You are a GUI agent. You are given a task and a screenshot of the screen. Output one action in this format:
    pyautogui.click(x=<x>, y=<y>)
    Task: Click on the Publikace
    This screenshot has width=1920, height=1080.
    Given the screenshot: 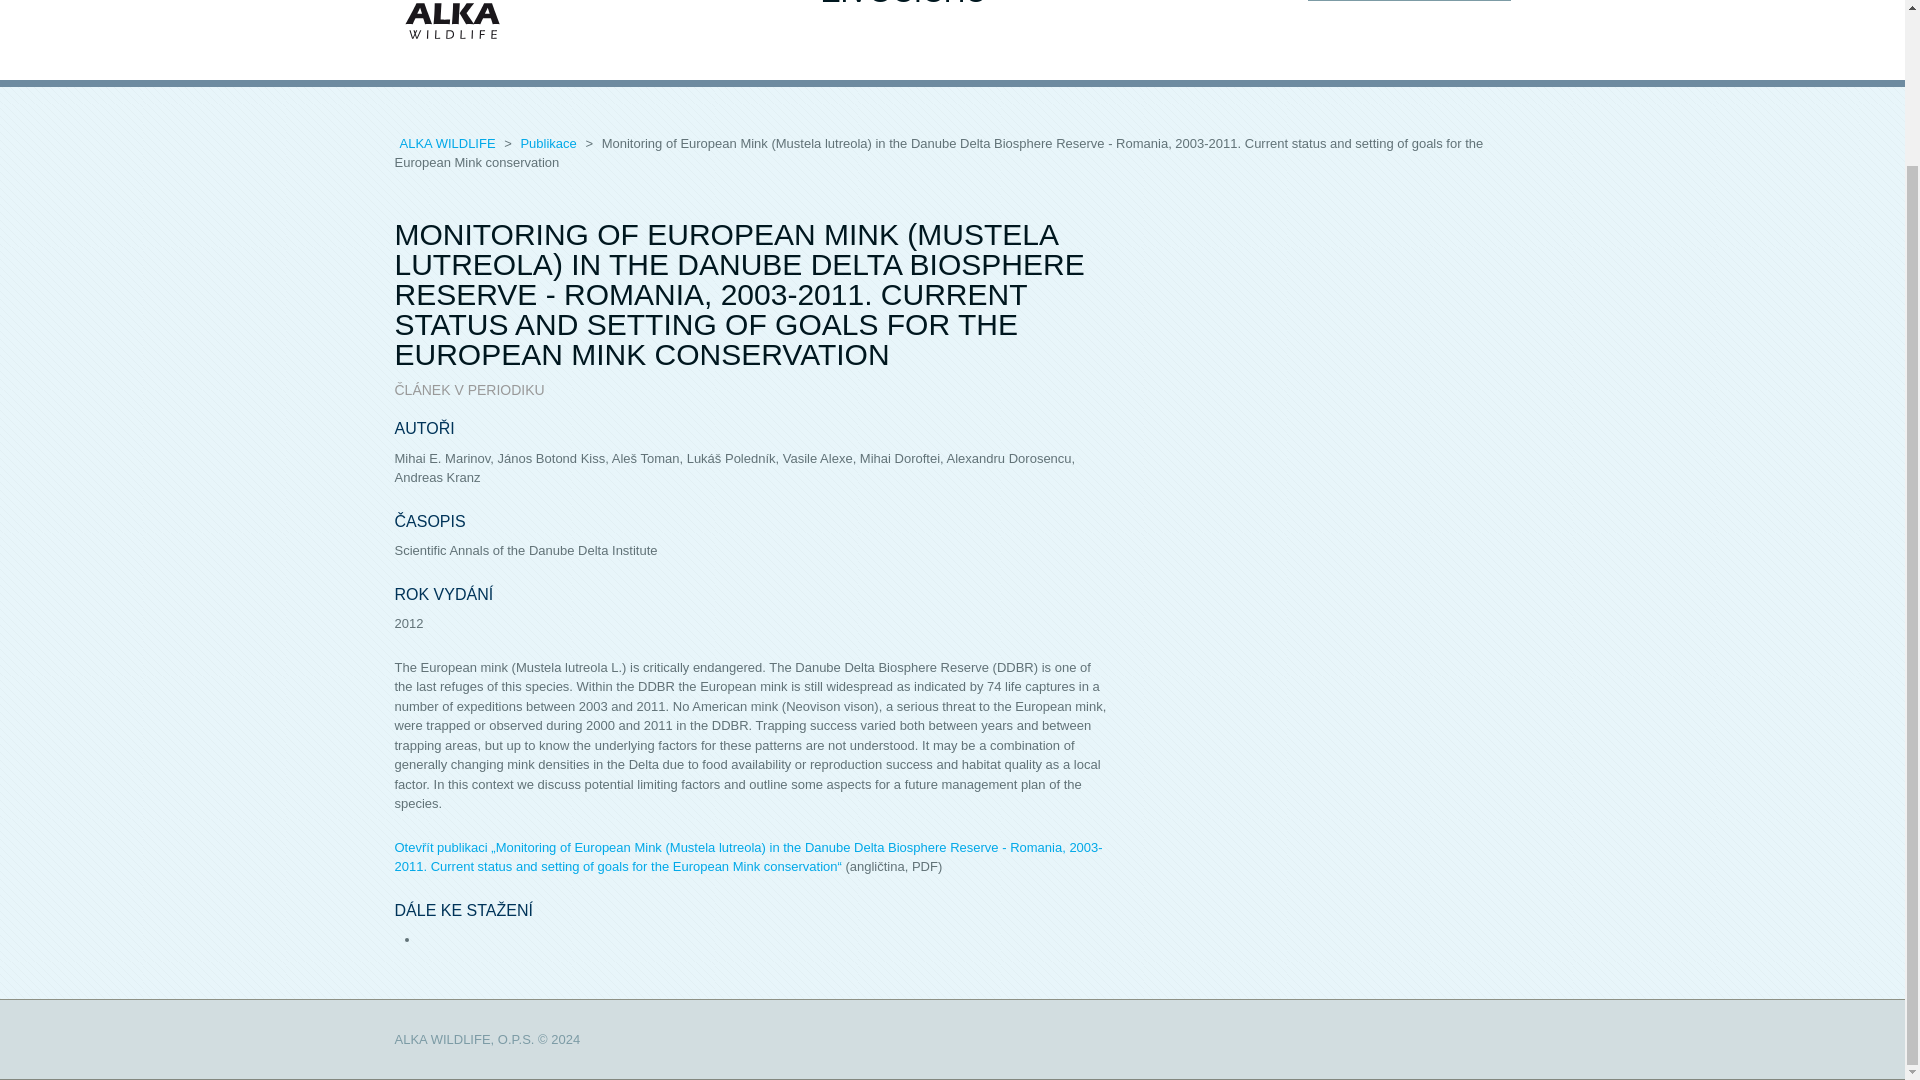 What is the action you would take?
    pyautogui.click(x=550, y=144)
    